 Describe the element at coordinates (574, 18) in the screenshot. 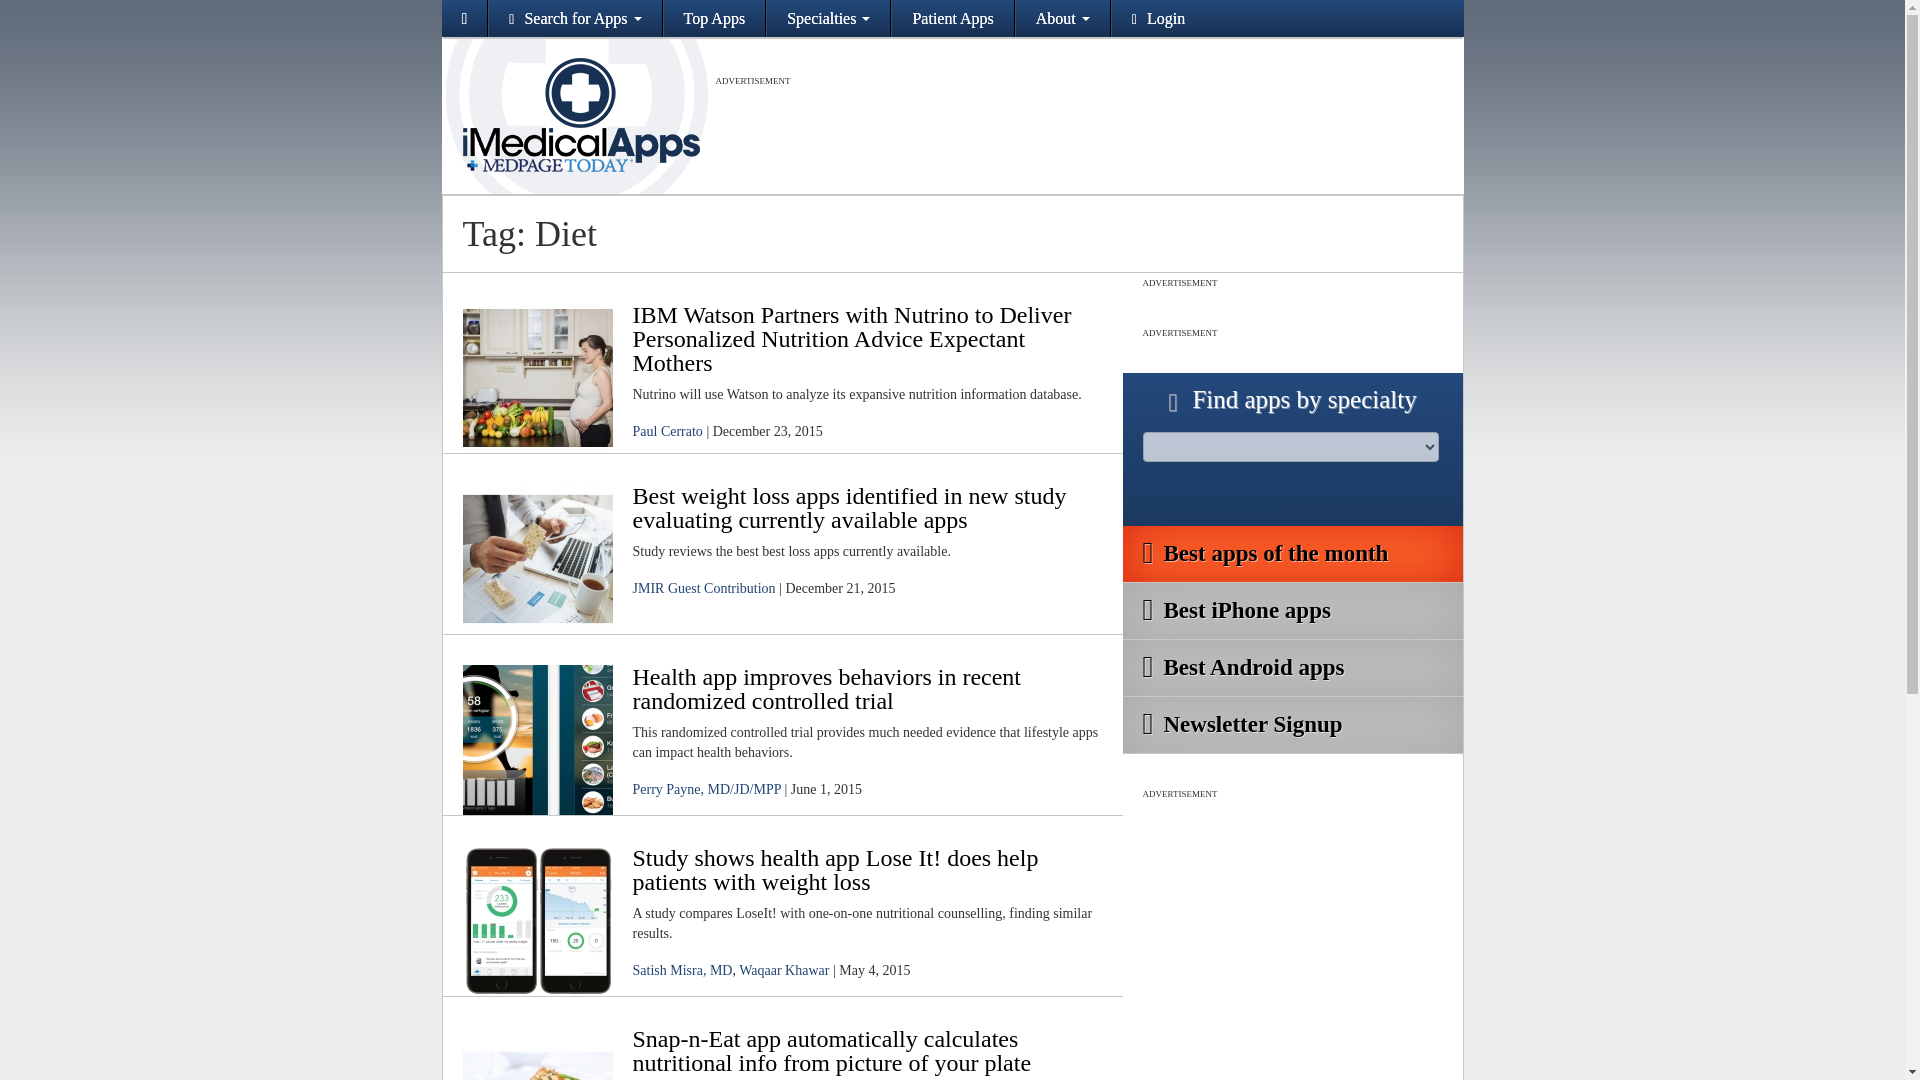

I see `Search for Apps` at that location.